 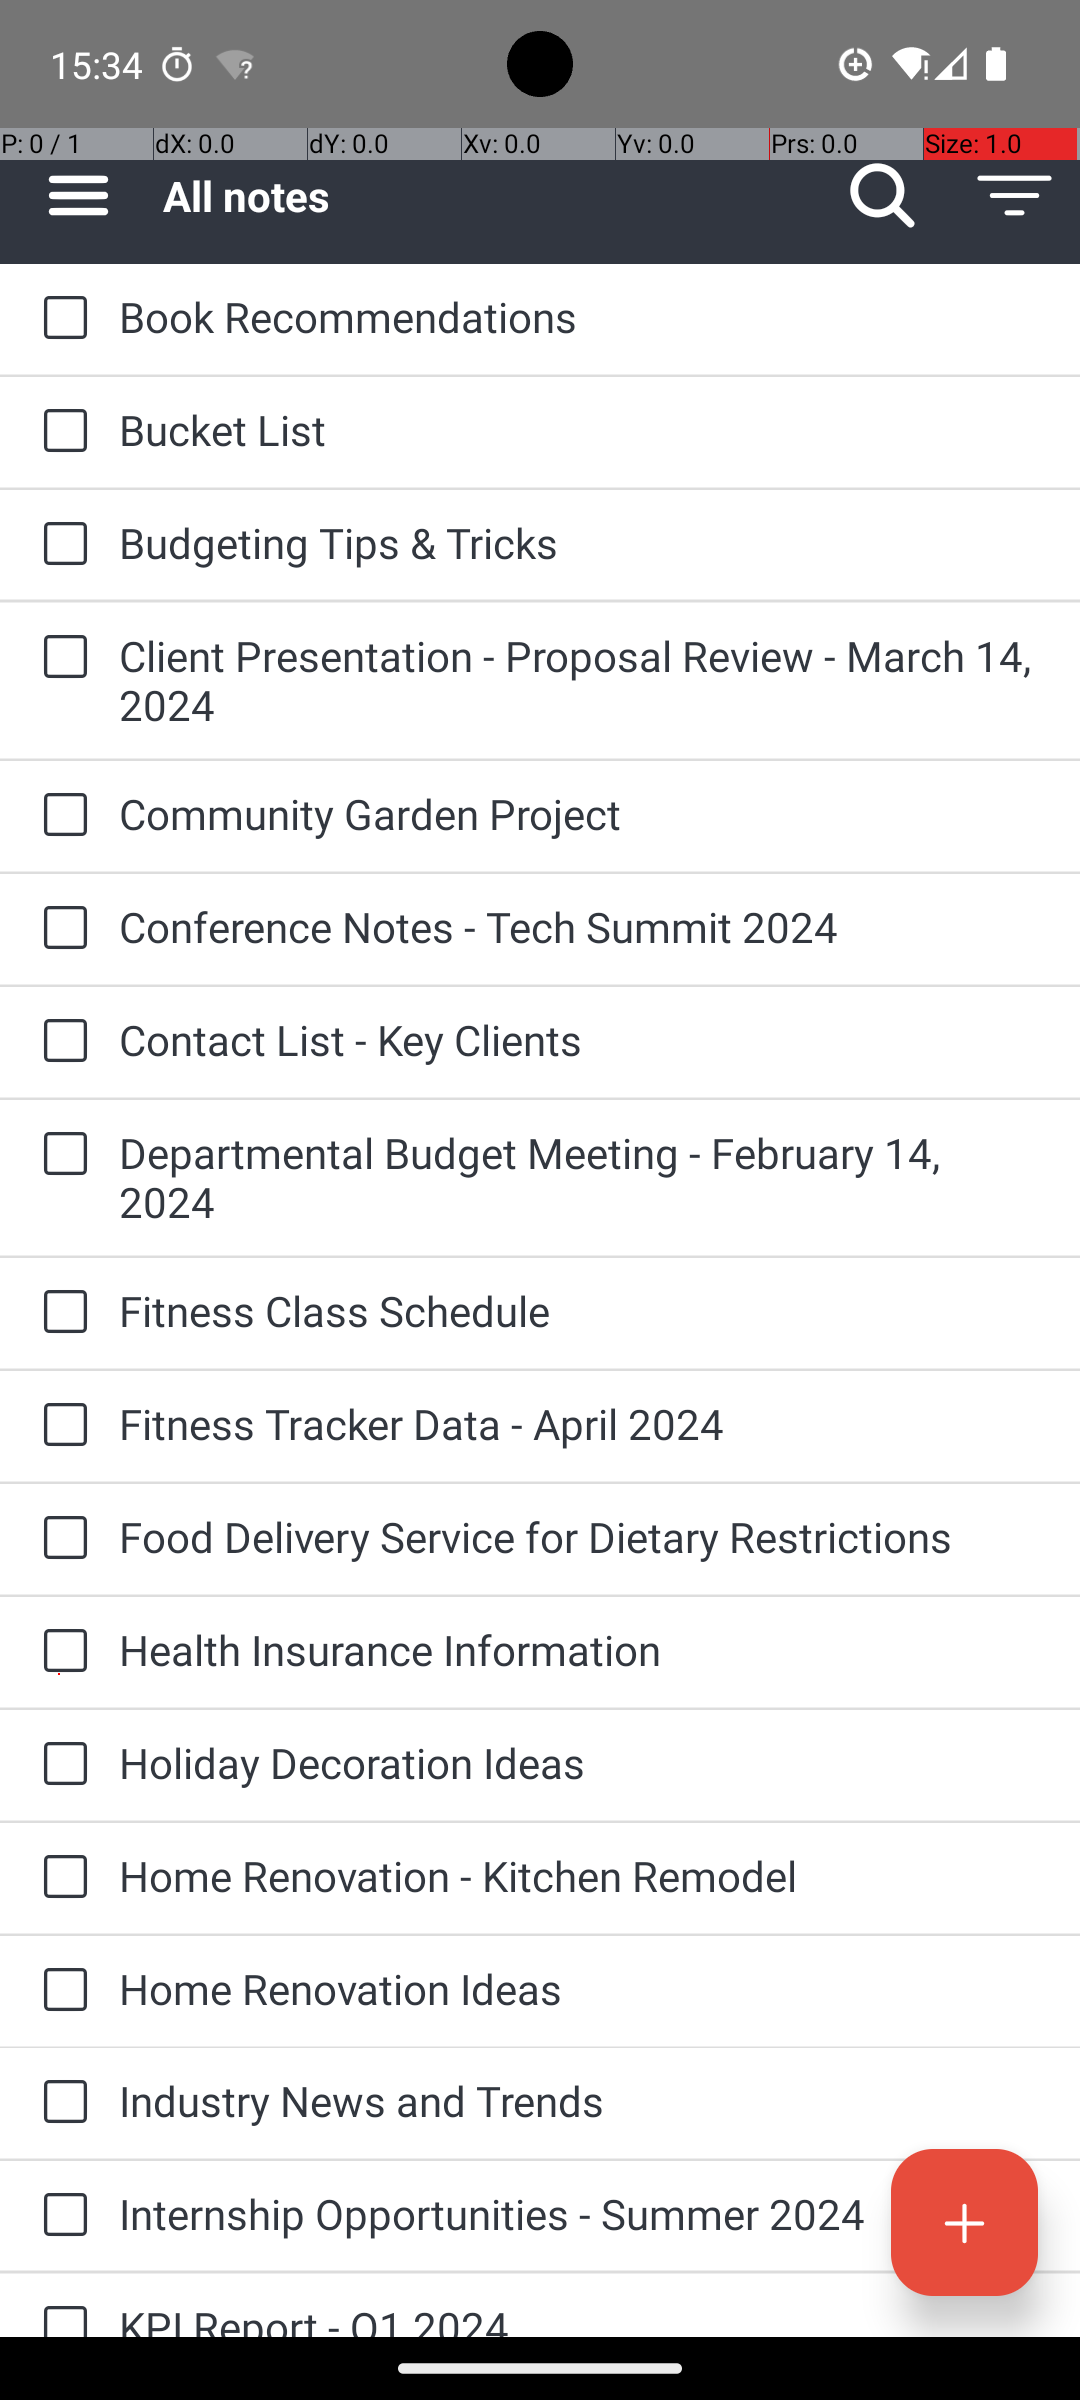 What do you see at coordinates (580, 316) in the screenshot?
I see `Book Recommendations` at bounding box center [580, 316].